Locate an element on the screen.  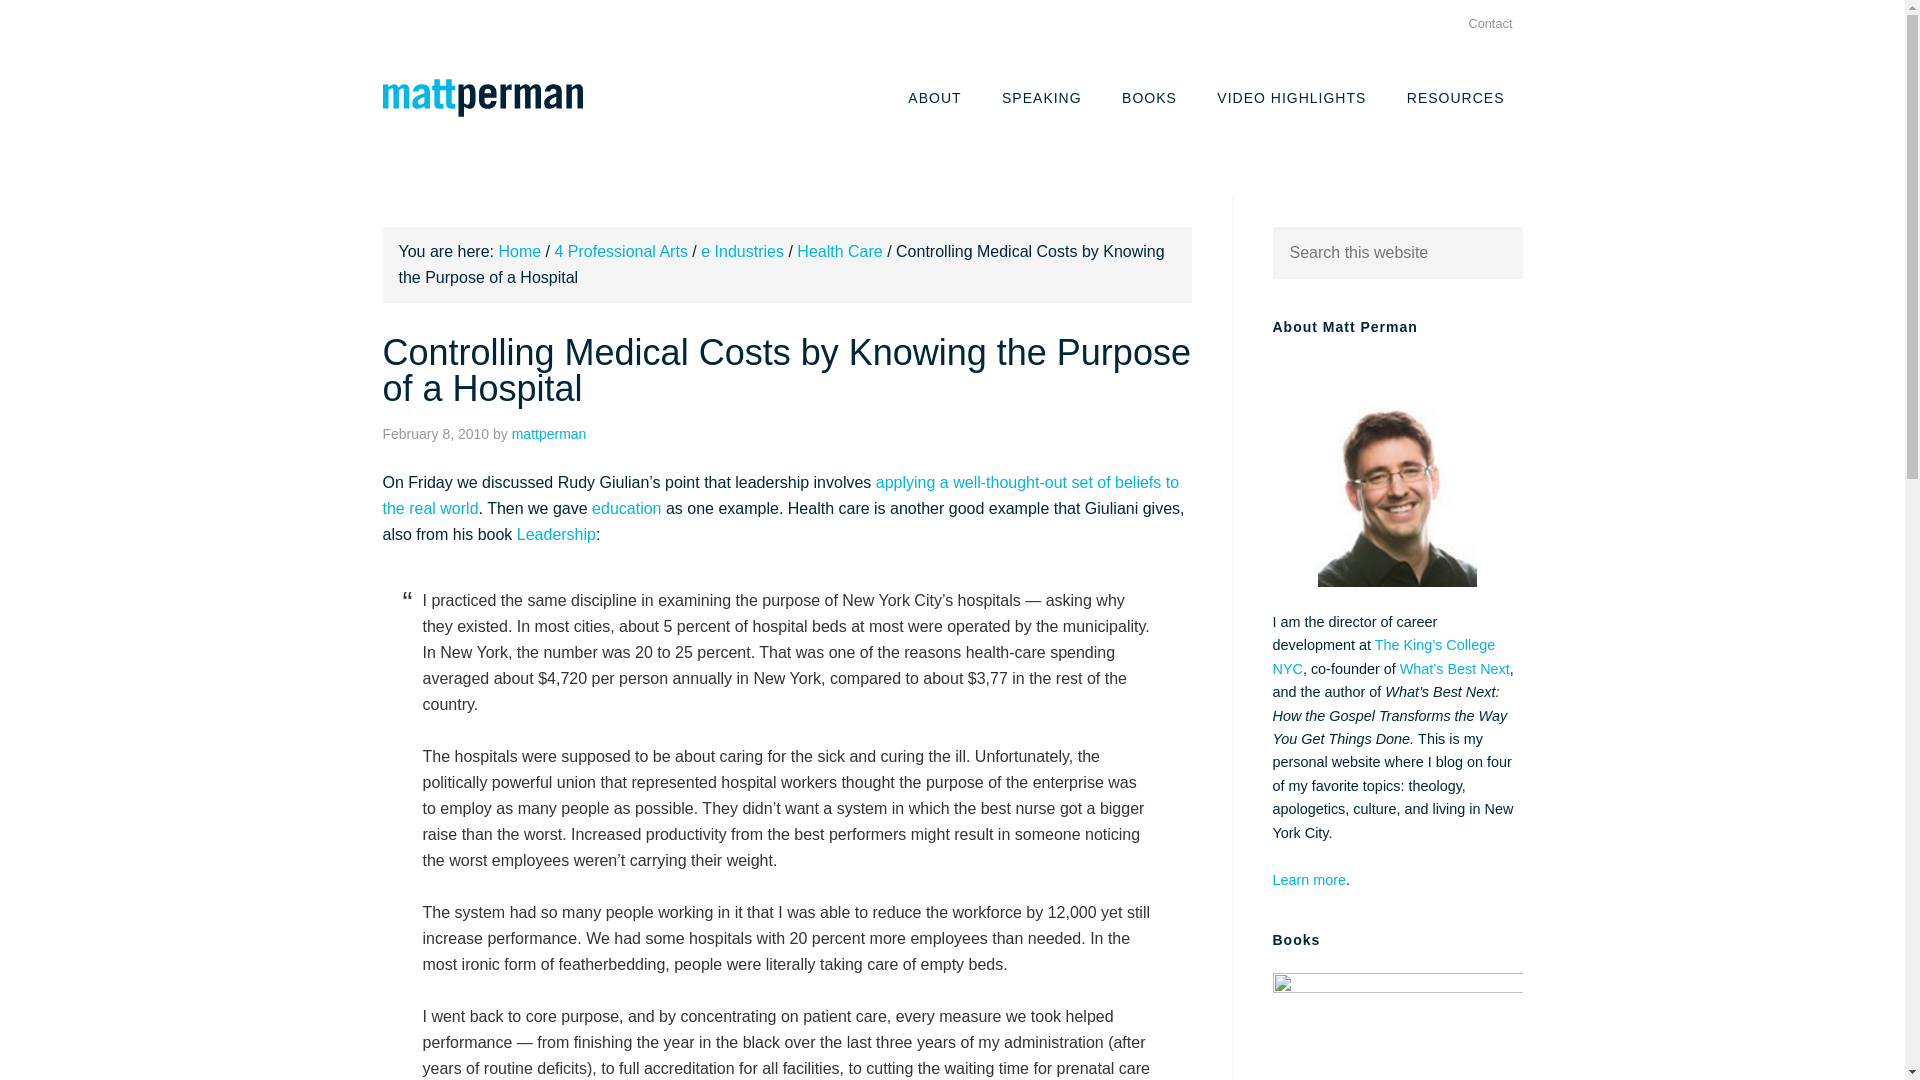
Home is located at coordinates (519, 252).